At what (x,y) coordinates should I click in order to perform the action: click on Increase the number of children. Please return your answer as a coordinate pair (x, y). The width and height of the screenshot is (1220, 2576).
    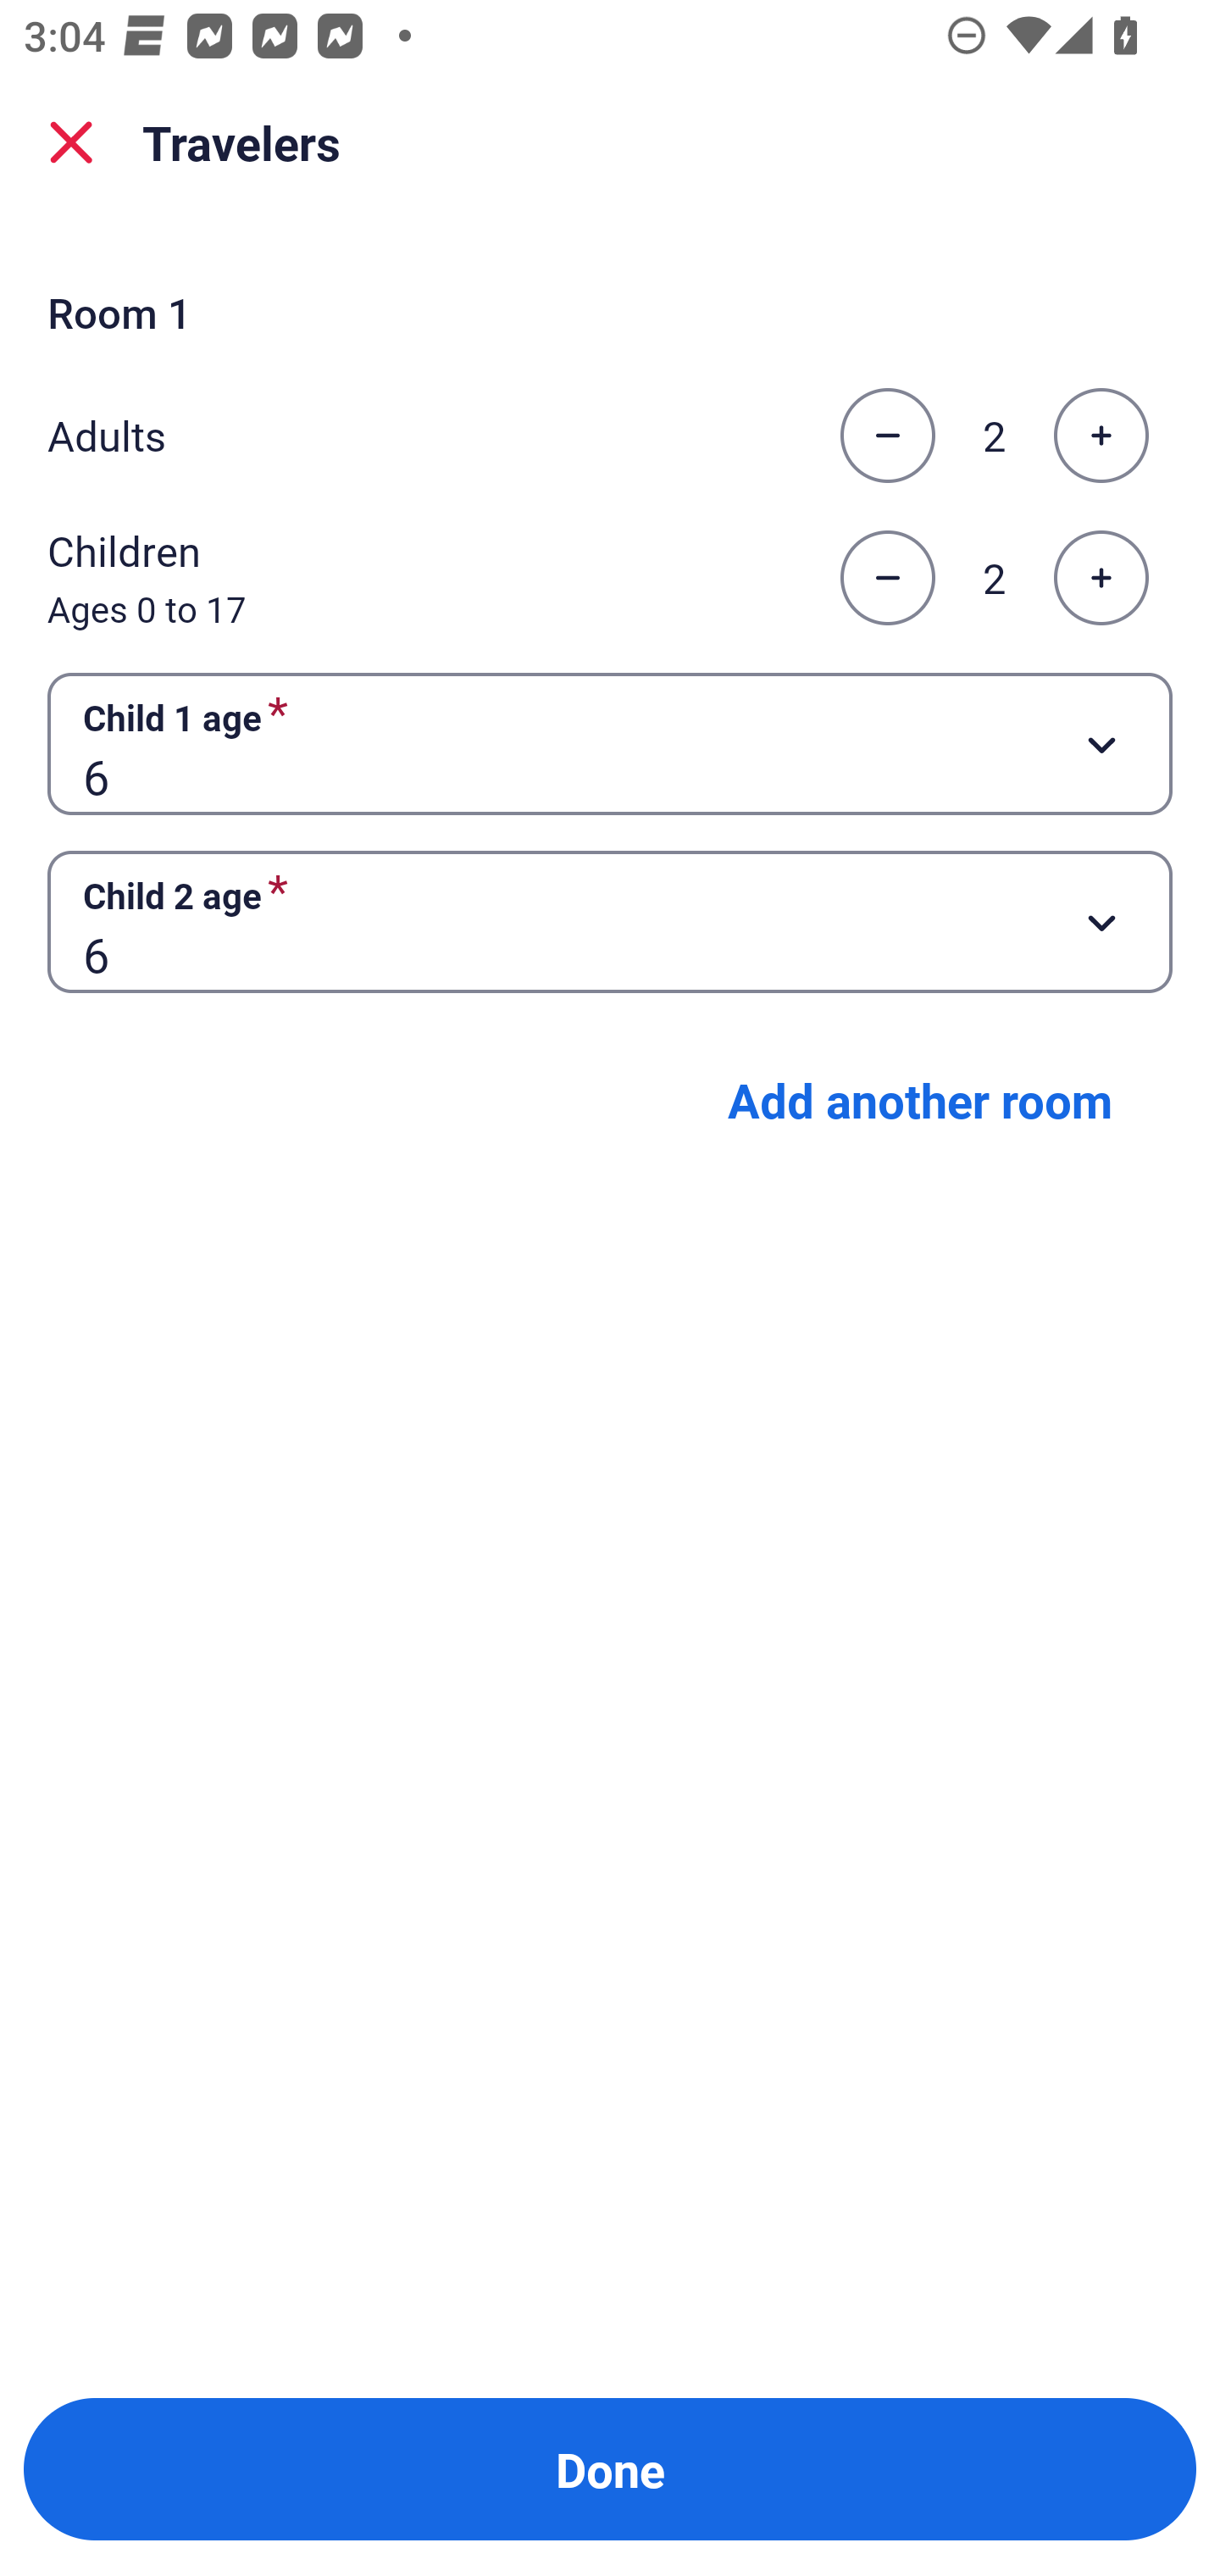
    Looking at the image, I should click on (1101, 578).